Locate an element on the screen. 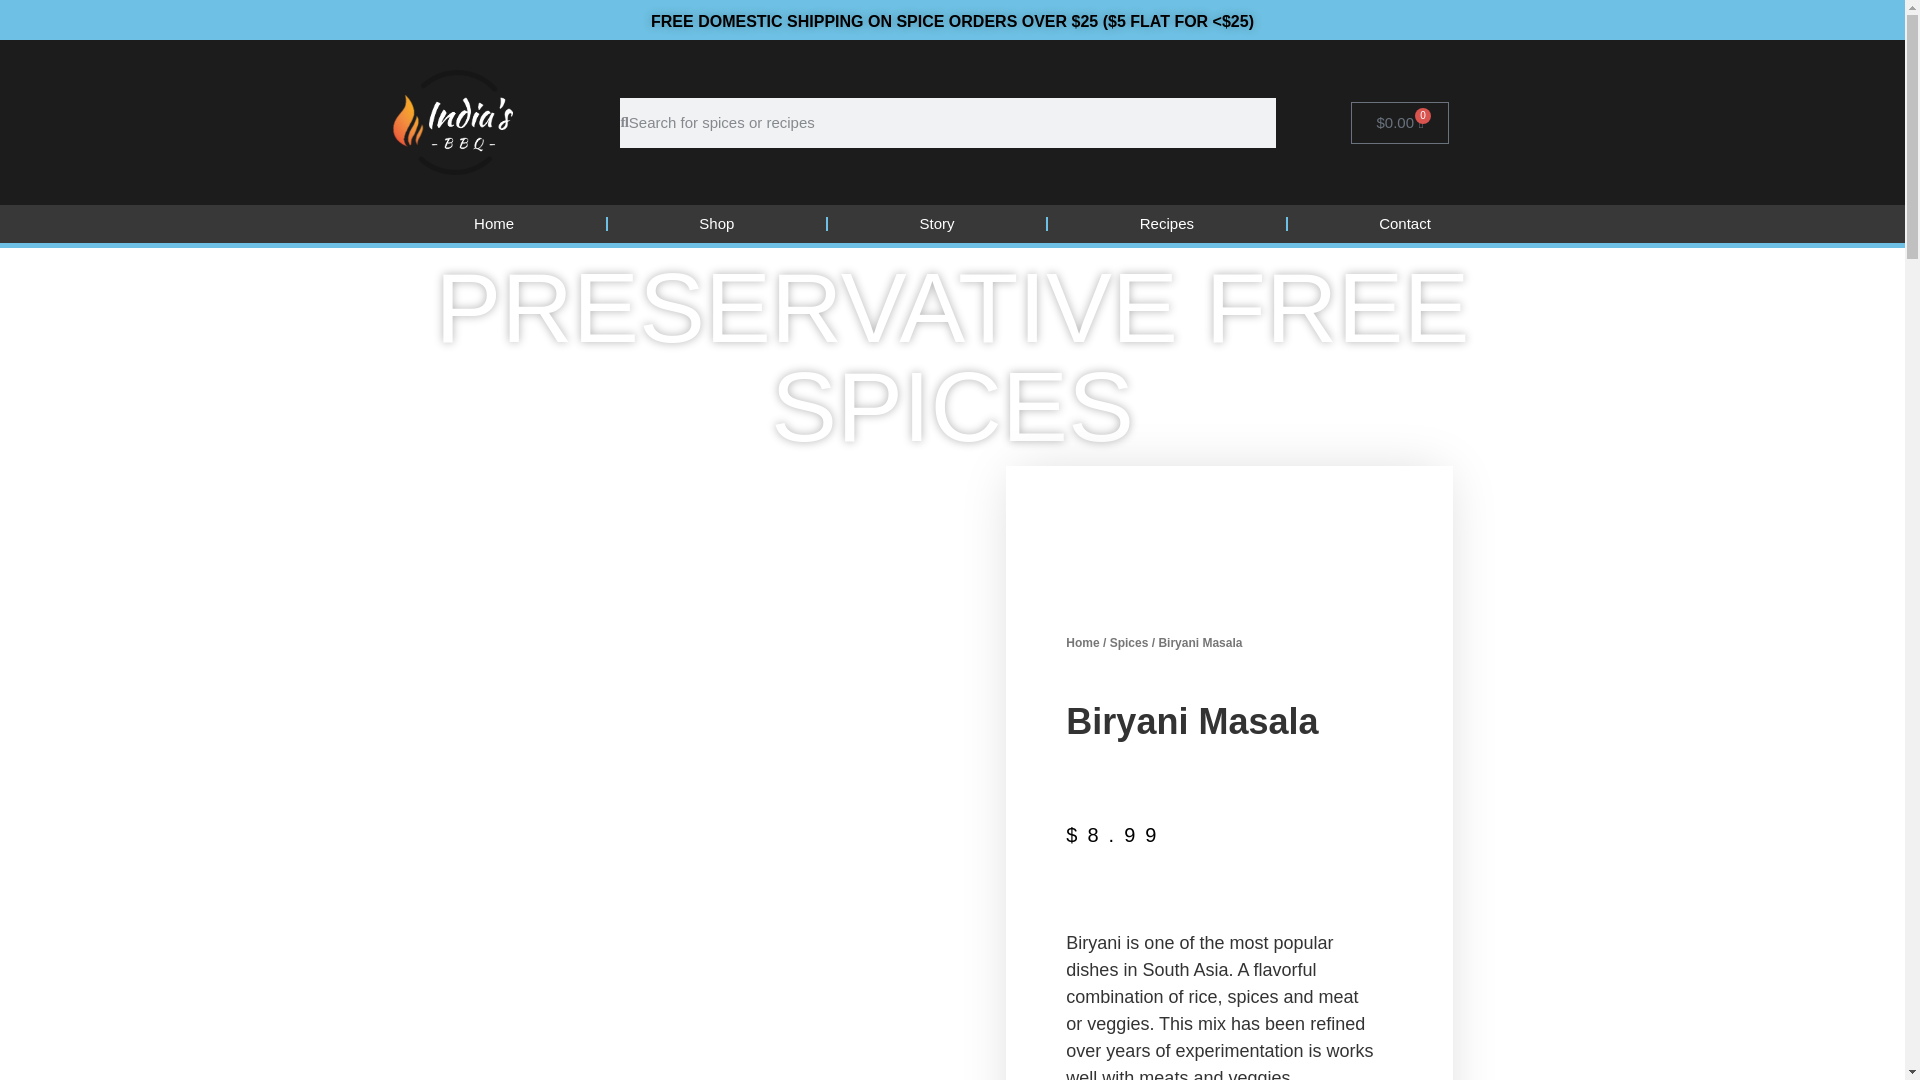 This screenshot has width=1920, height=1080. Shop is located at coordinates (716, 224).